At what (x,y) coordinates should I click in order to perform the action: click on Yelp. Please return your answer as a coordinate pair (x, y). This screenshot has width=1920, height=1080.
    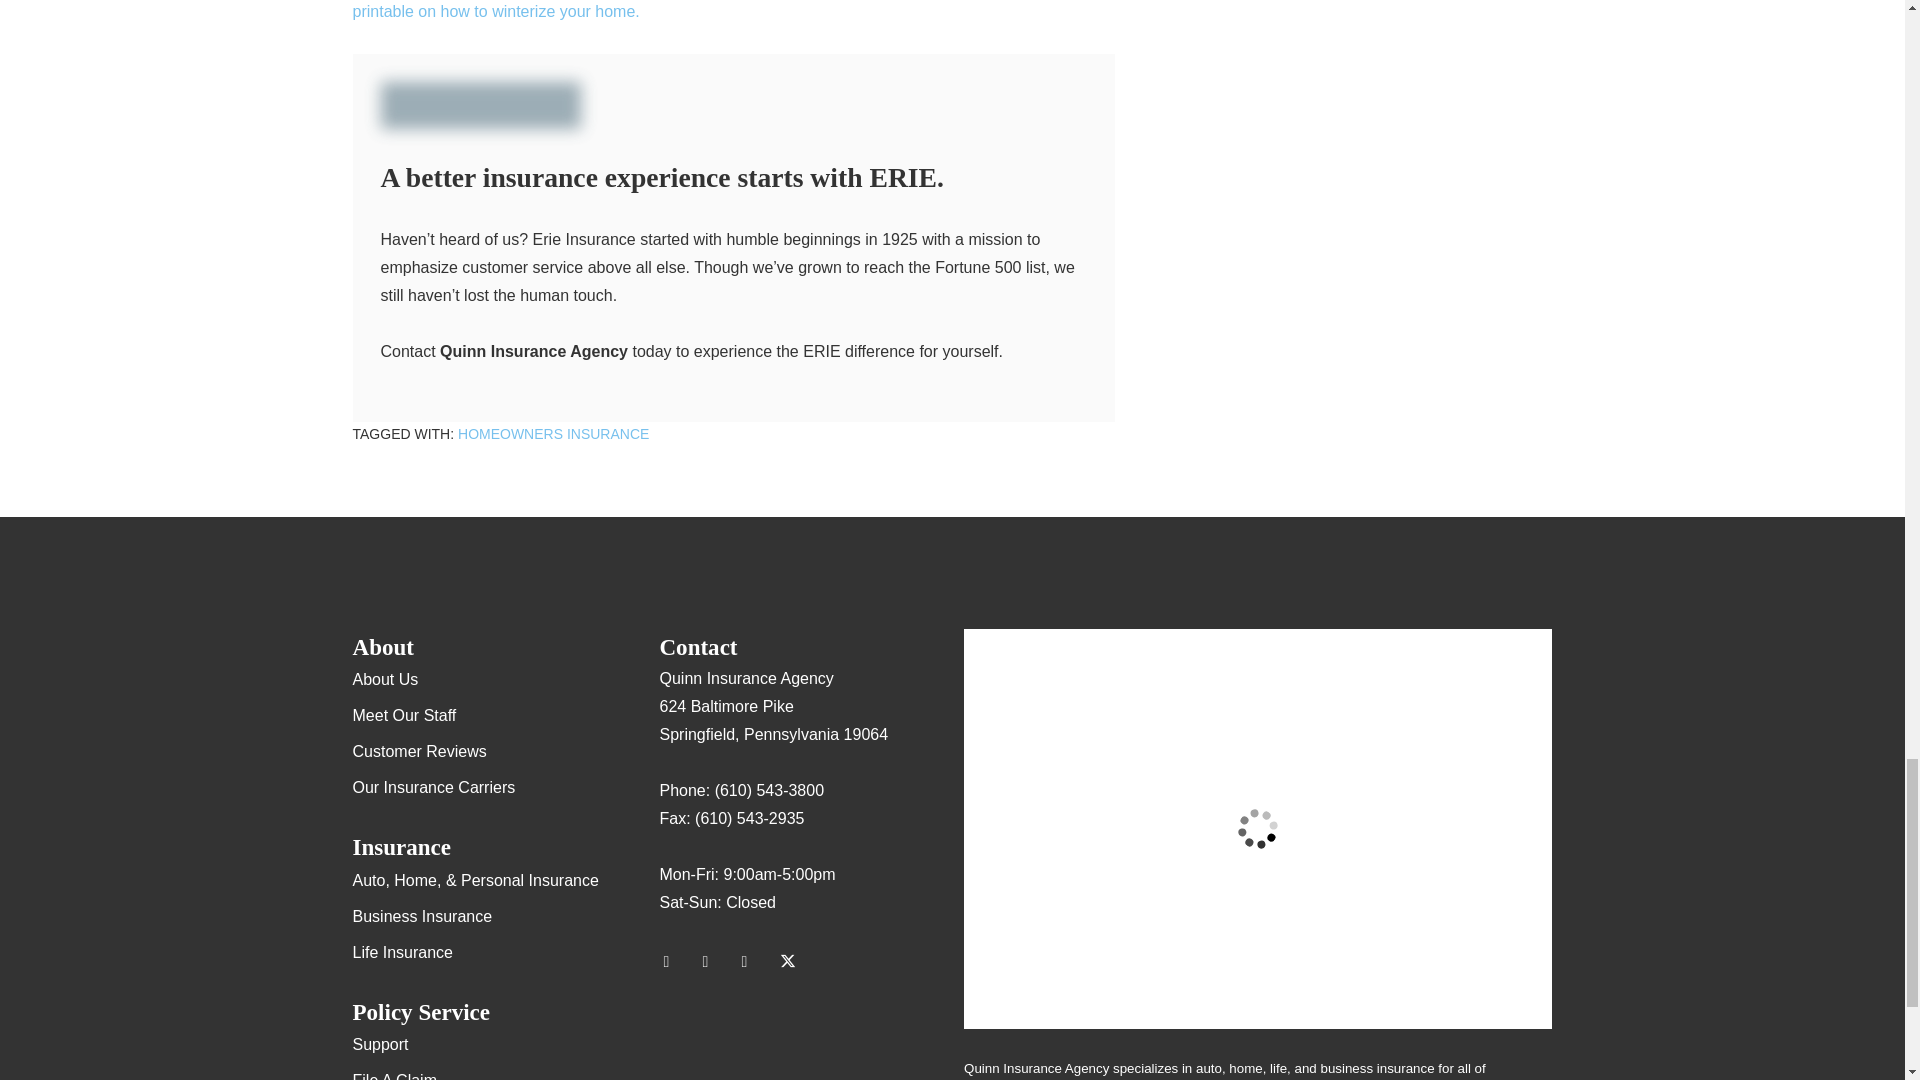
    Looking at the image, I should click on (714, 962).